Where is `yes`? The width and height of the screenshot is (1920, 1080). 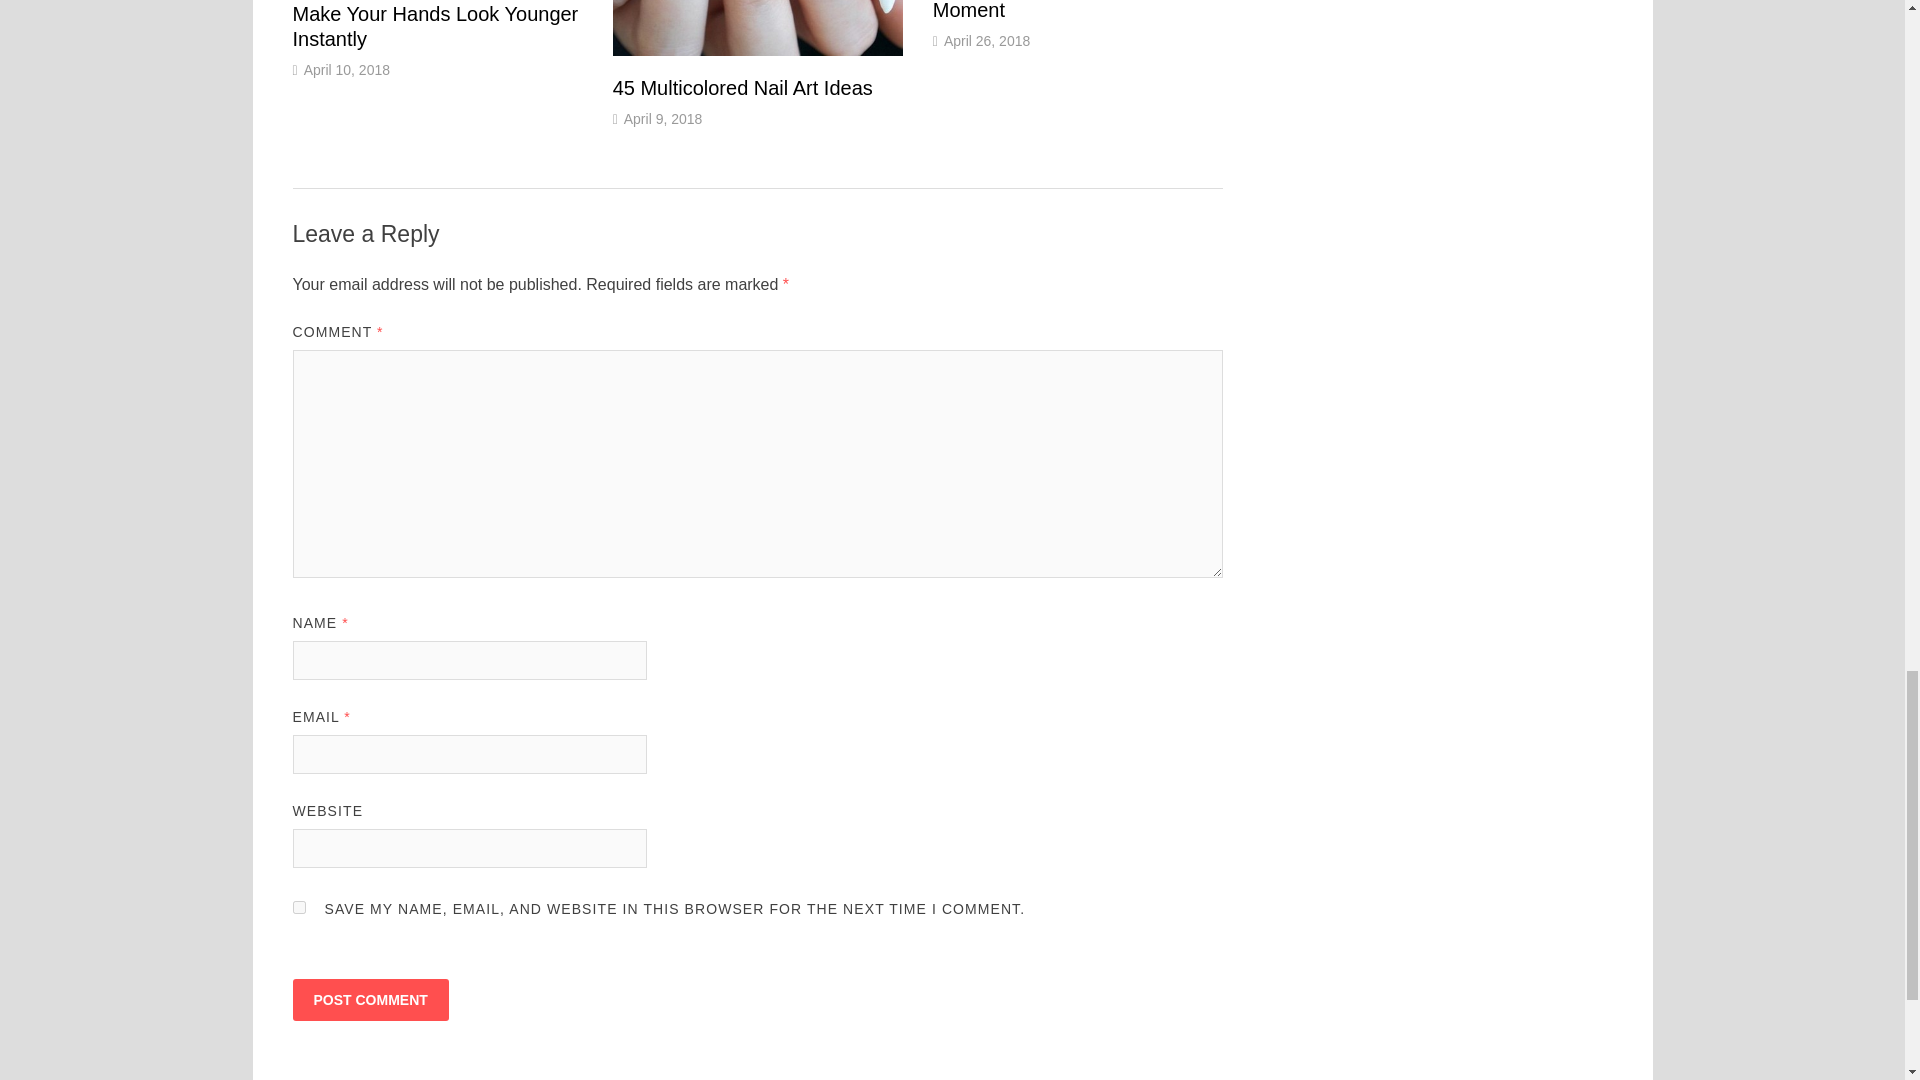 yes is located at coordinates (298, 906).